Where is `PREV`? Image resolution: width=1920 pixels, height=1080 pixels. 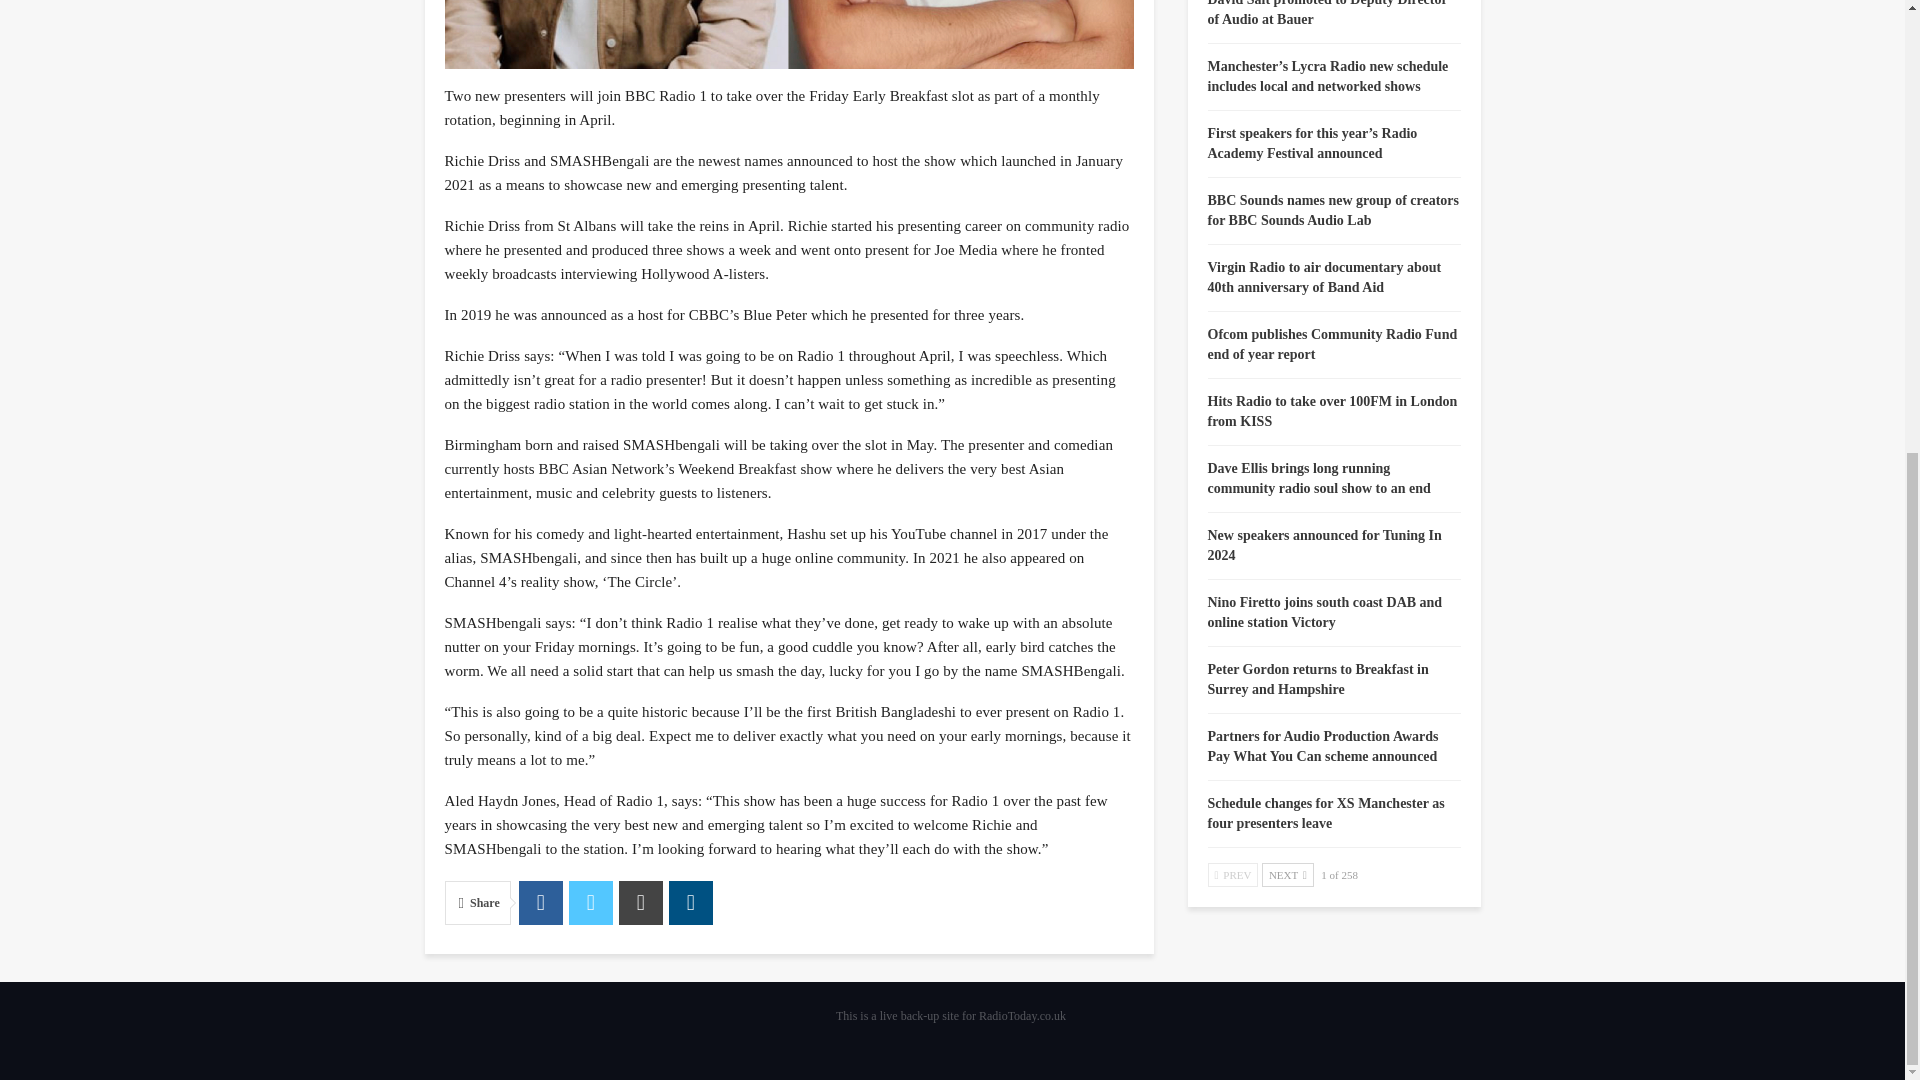
PREV is located at coordinates (1233, 874).